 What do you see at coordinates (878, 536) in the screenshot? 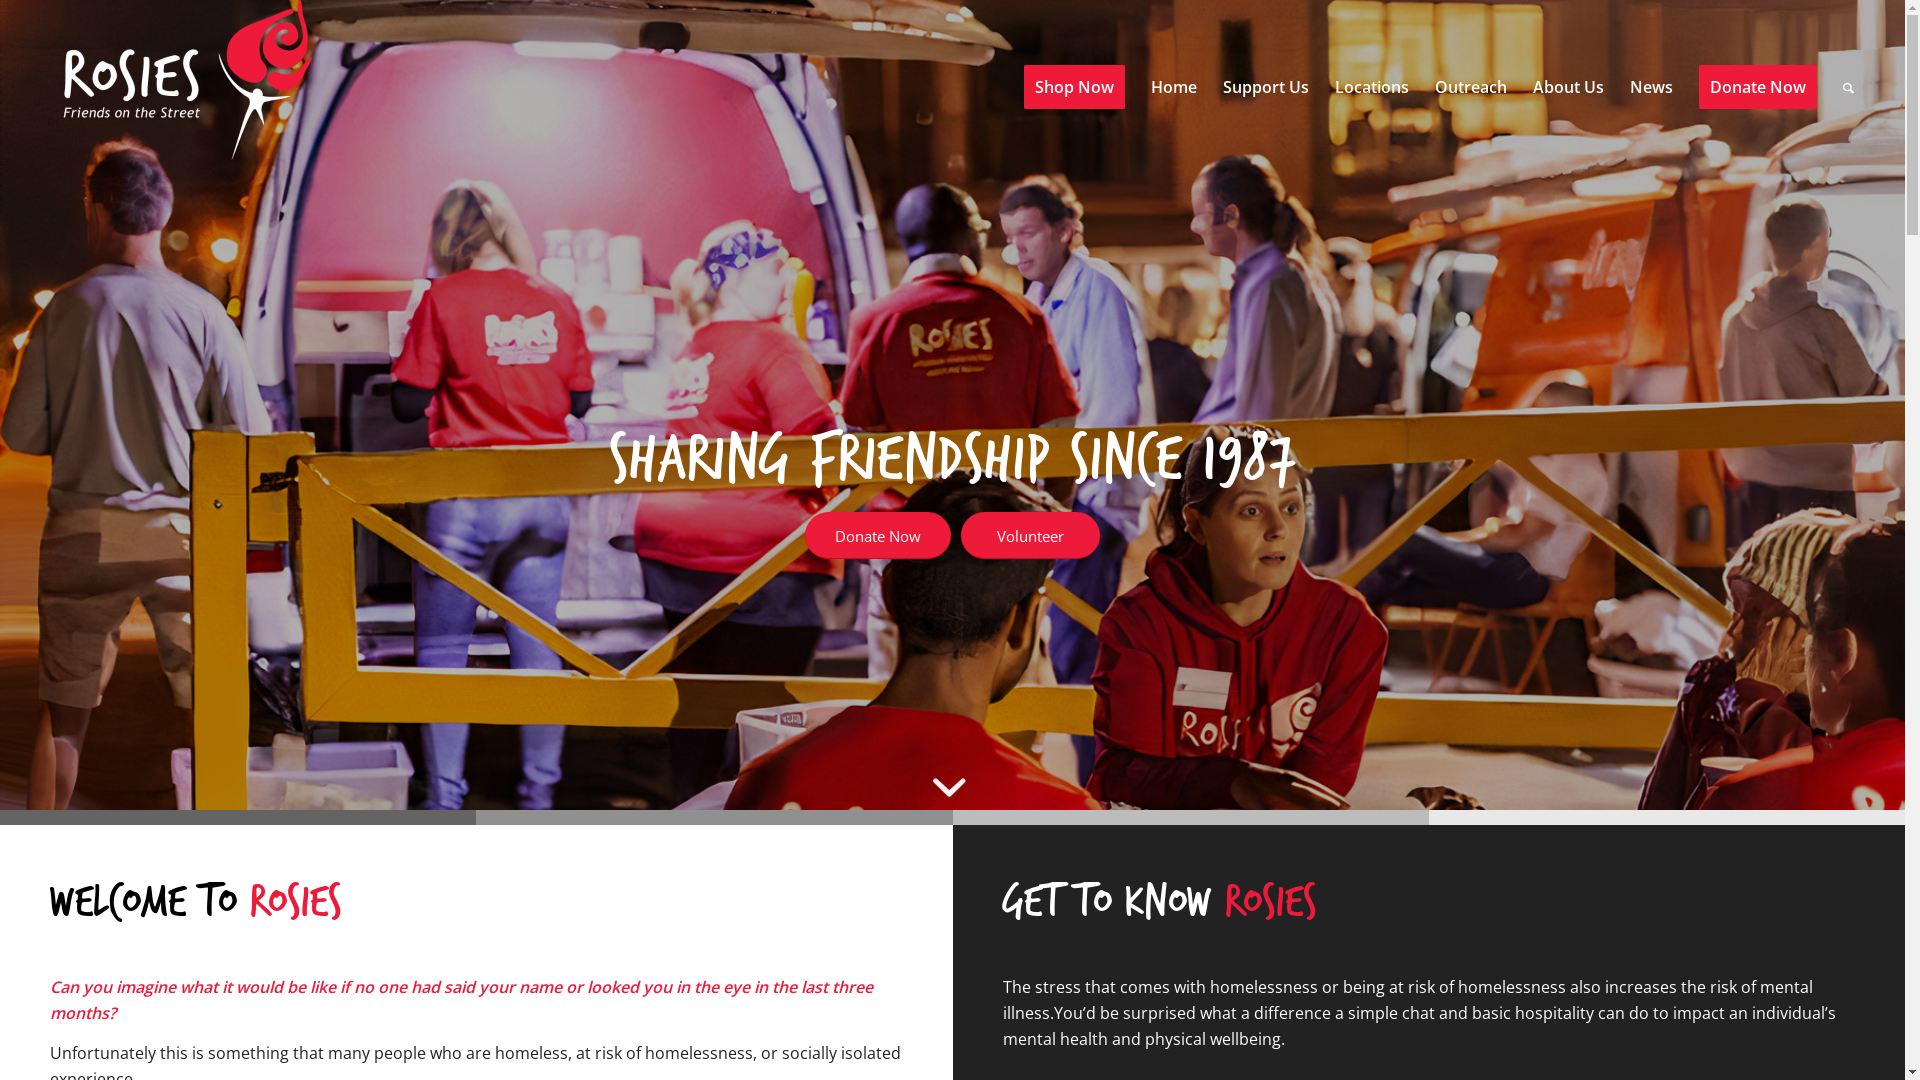
I see `Donate Now` at bounding box center [878, 536].